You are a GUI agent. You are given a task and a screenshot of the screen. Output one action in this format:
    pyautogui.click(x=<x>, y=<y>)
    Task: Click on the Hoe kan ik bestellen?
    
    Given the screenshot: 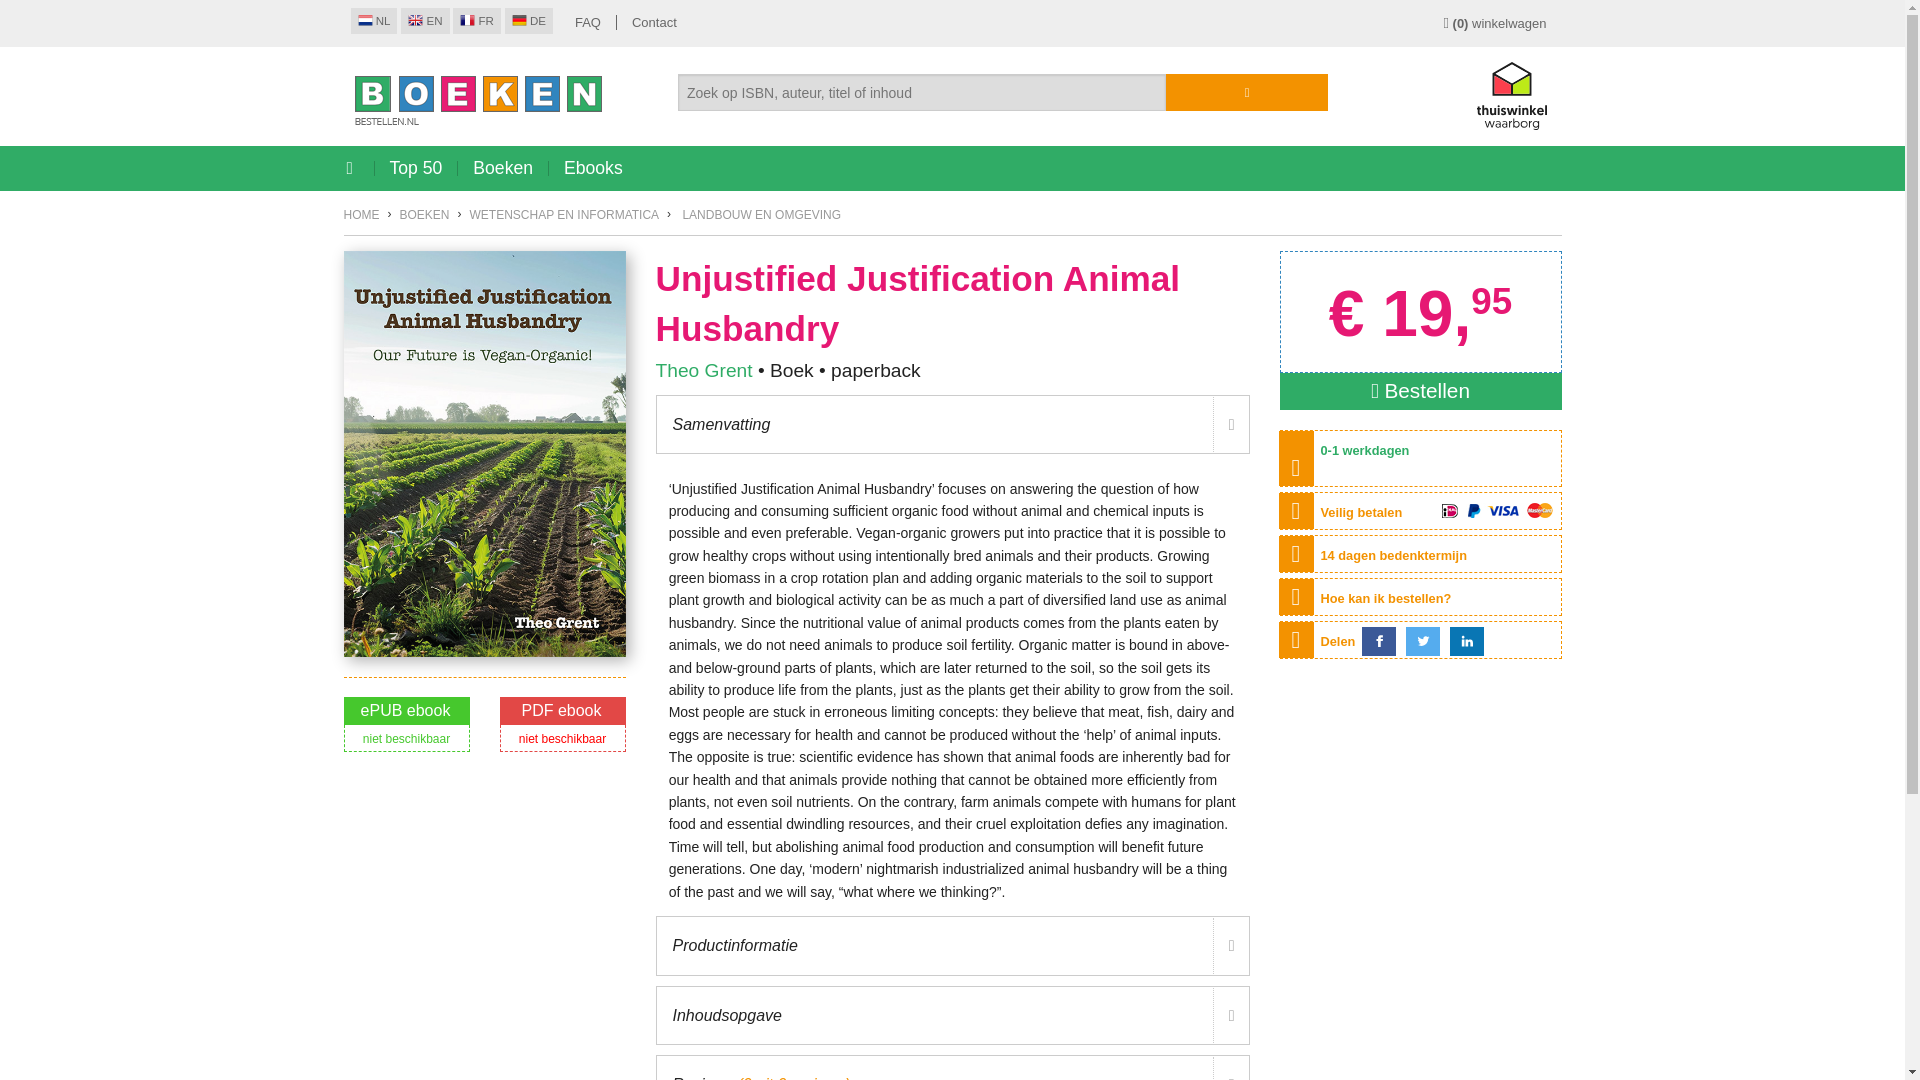 What is the action you would take?
    pyautogui.click(x=1386, y=598)
    